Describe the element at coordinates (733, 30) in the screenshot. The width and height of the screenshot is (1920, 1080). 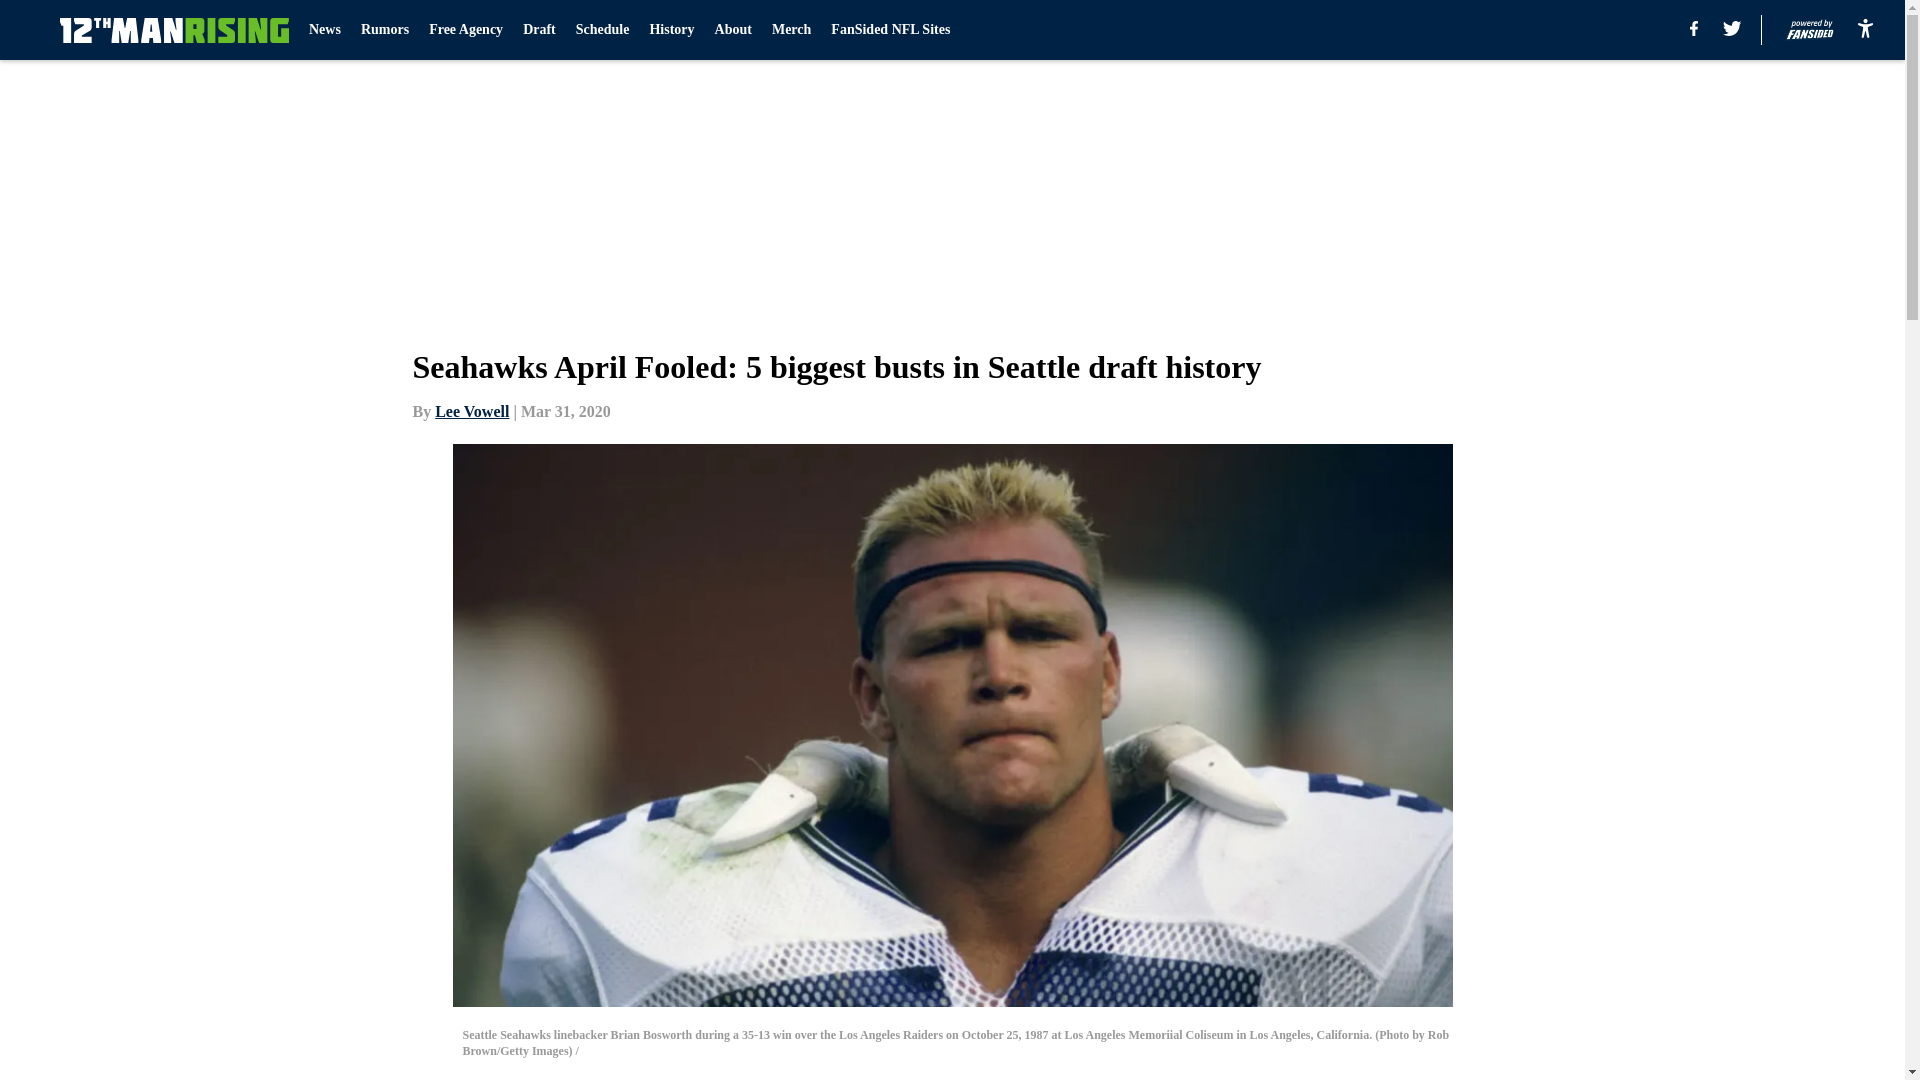
I see `About` at that location.